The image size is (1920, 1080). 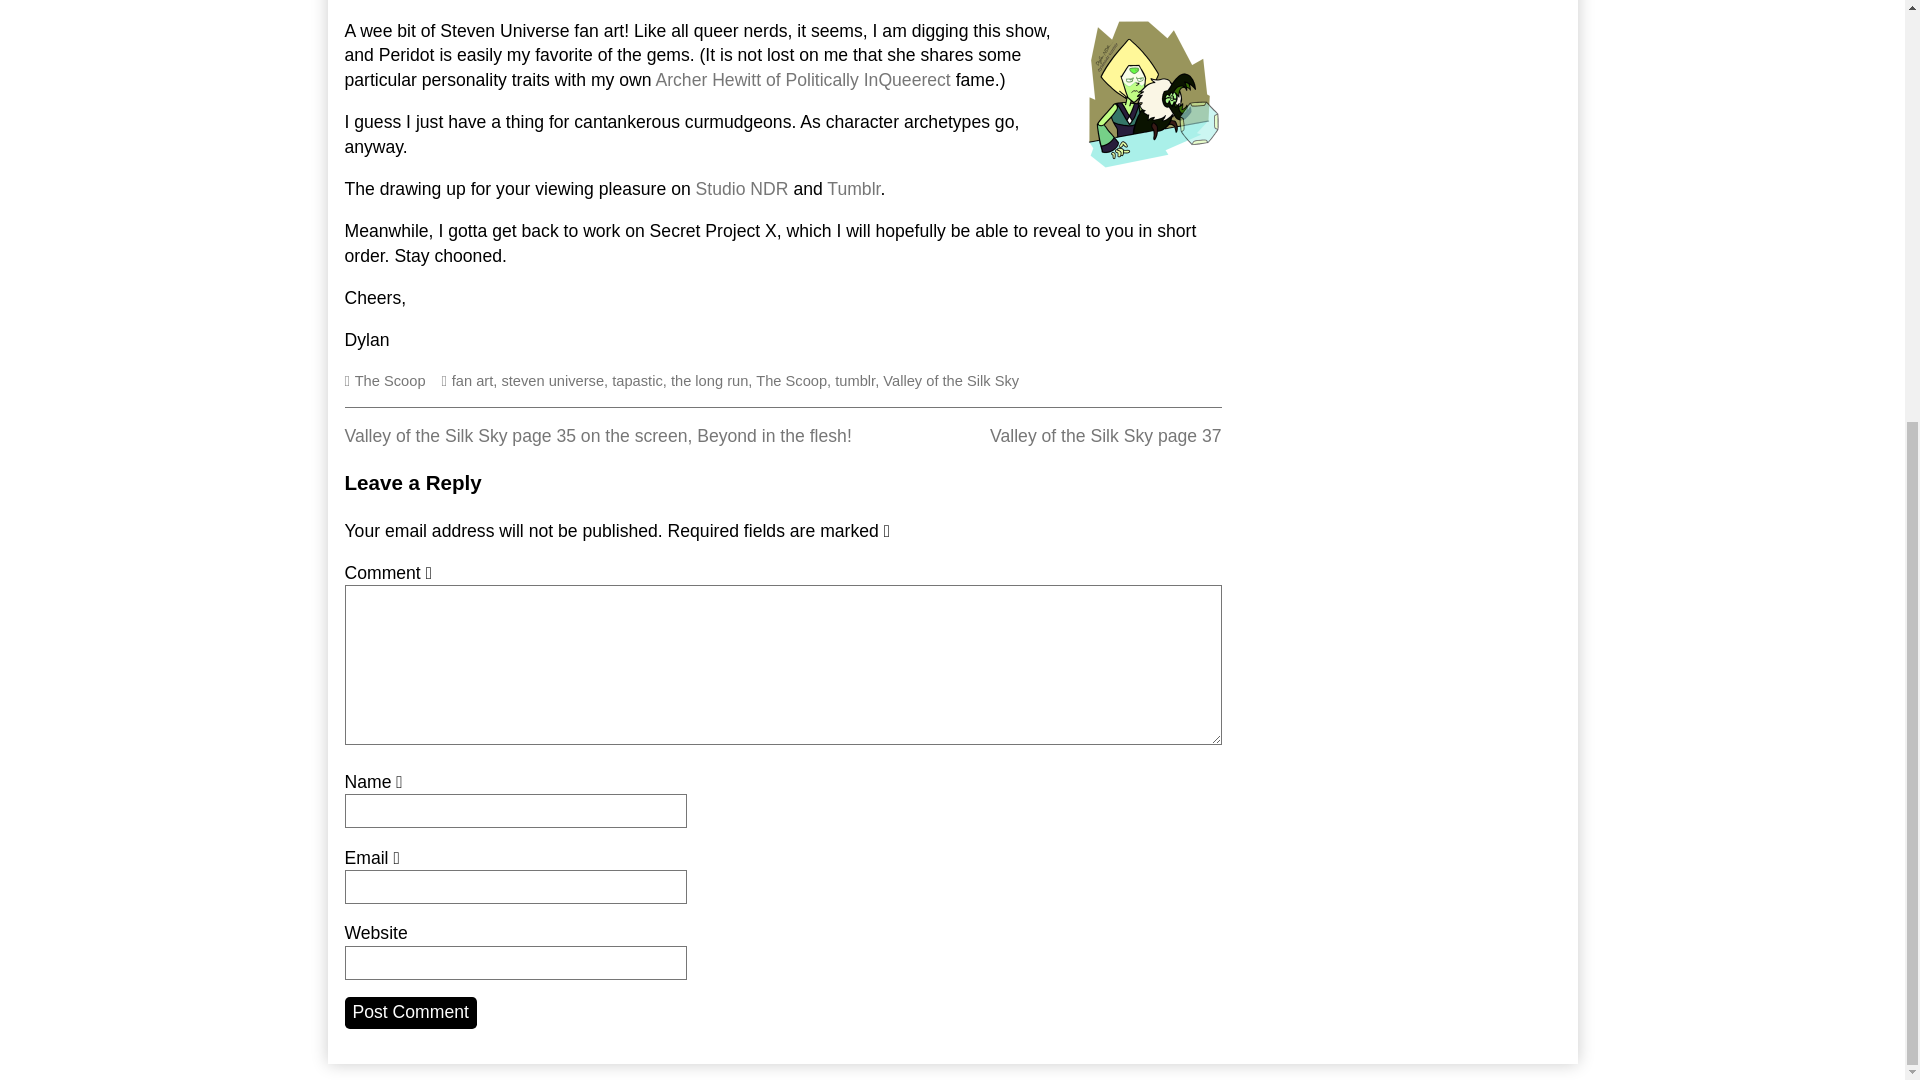 What do you see at coordinates (1106, 436) in the screenshot?
I see `fan art` at bounding box center [1106, 436].